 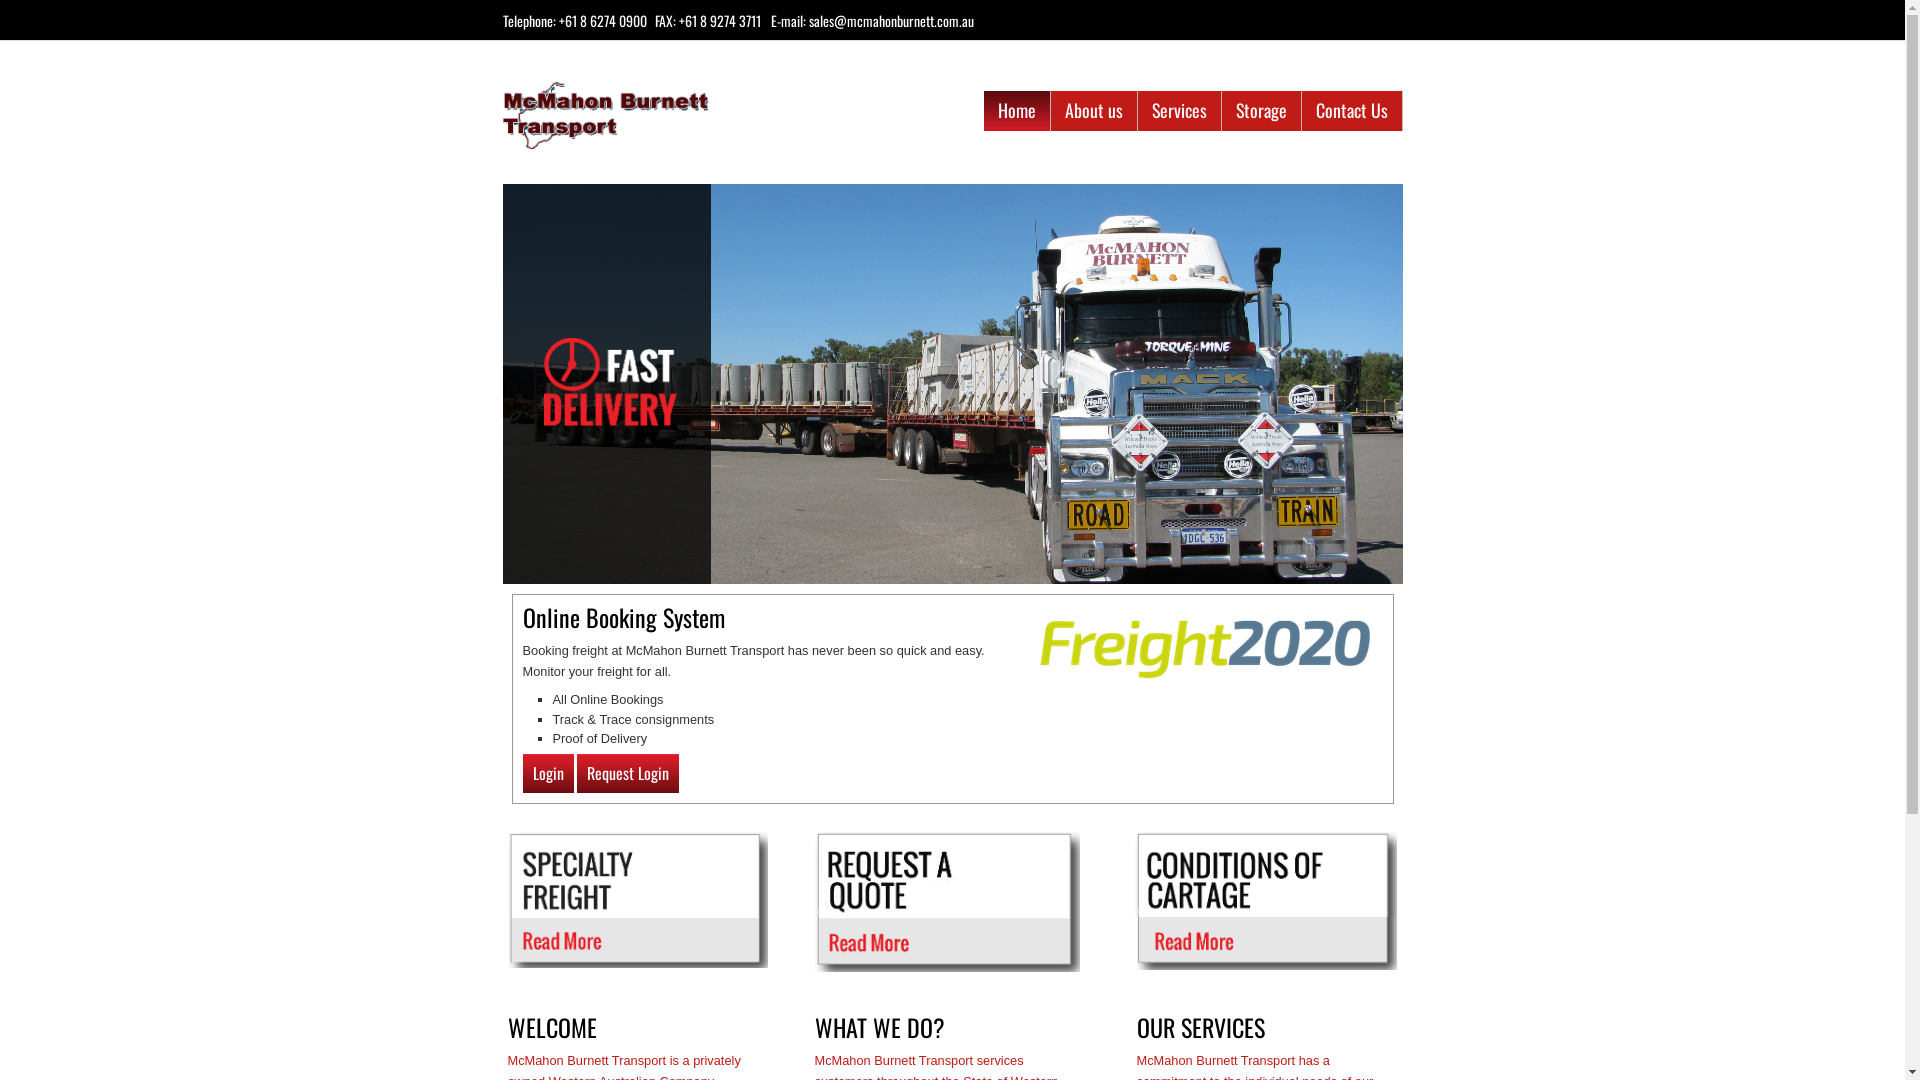 What do you see at coordinates (1094, 110) in the screenshot?
I see `About us` at bounding box center [1094, 110].